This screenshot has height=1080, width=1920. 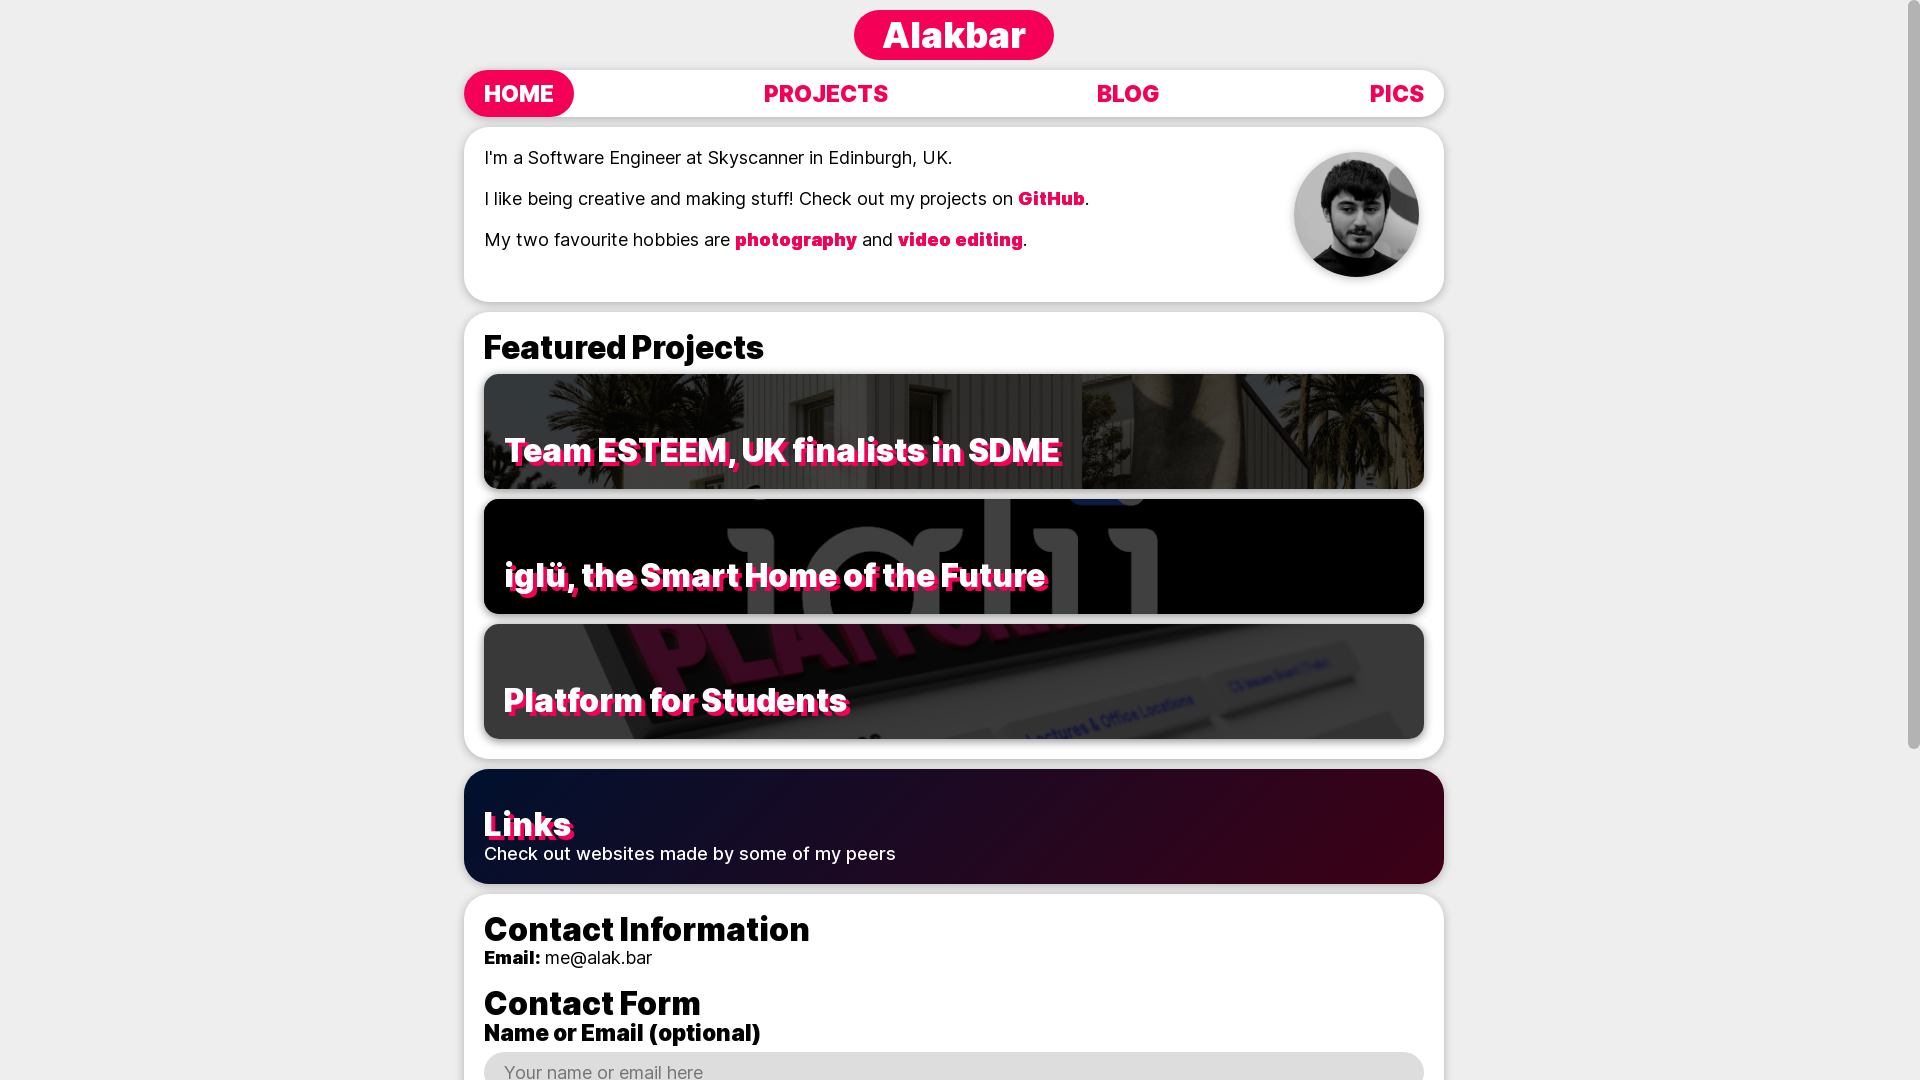 I want to click on photography, so click(x=796, y=240).